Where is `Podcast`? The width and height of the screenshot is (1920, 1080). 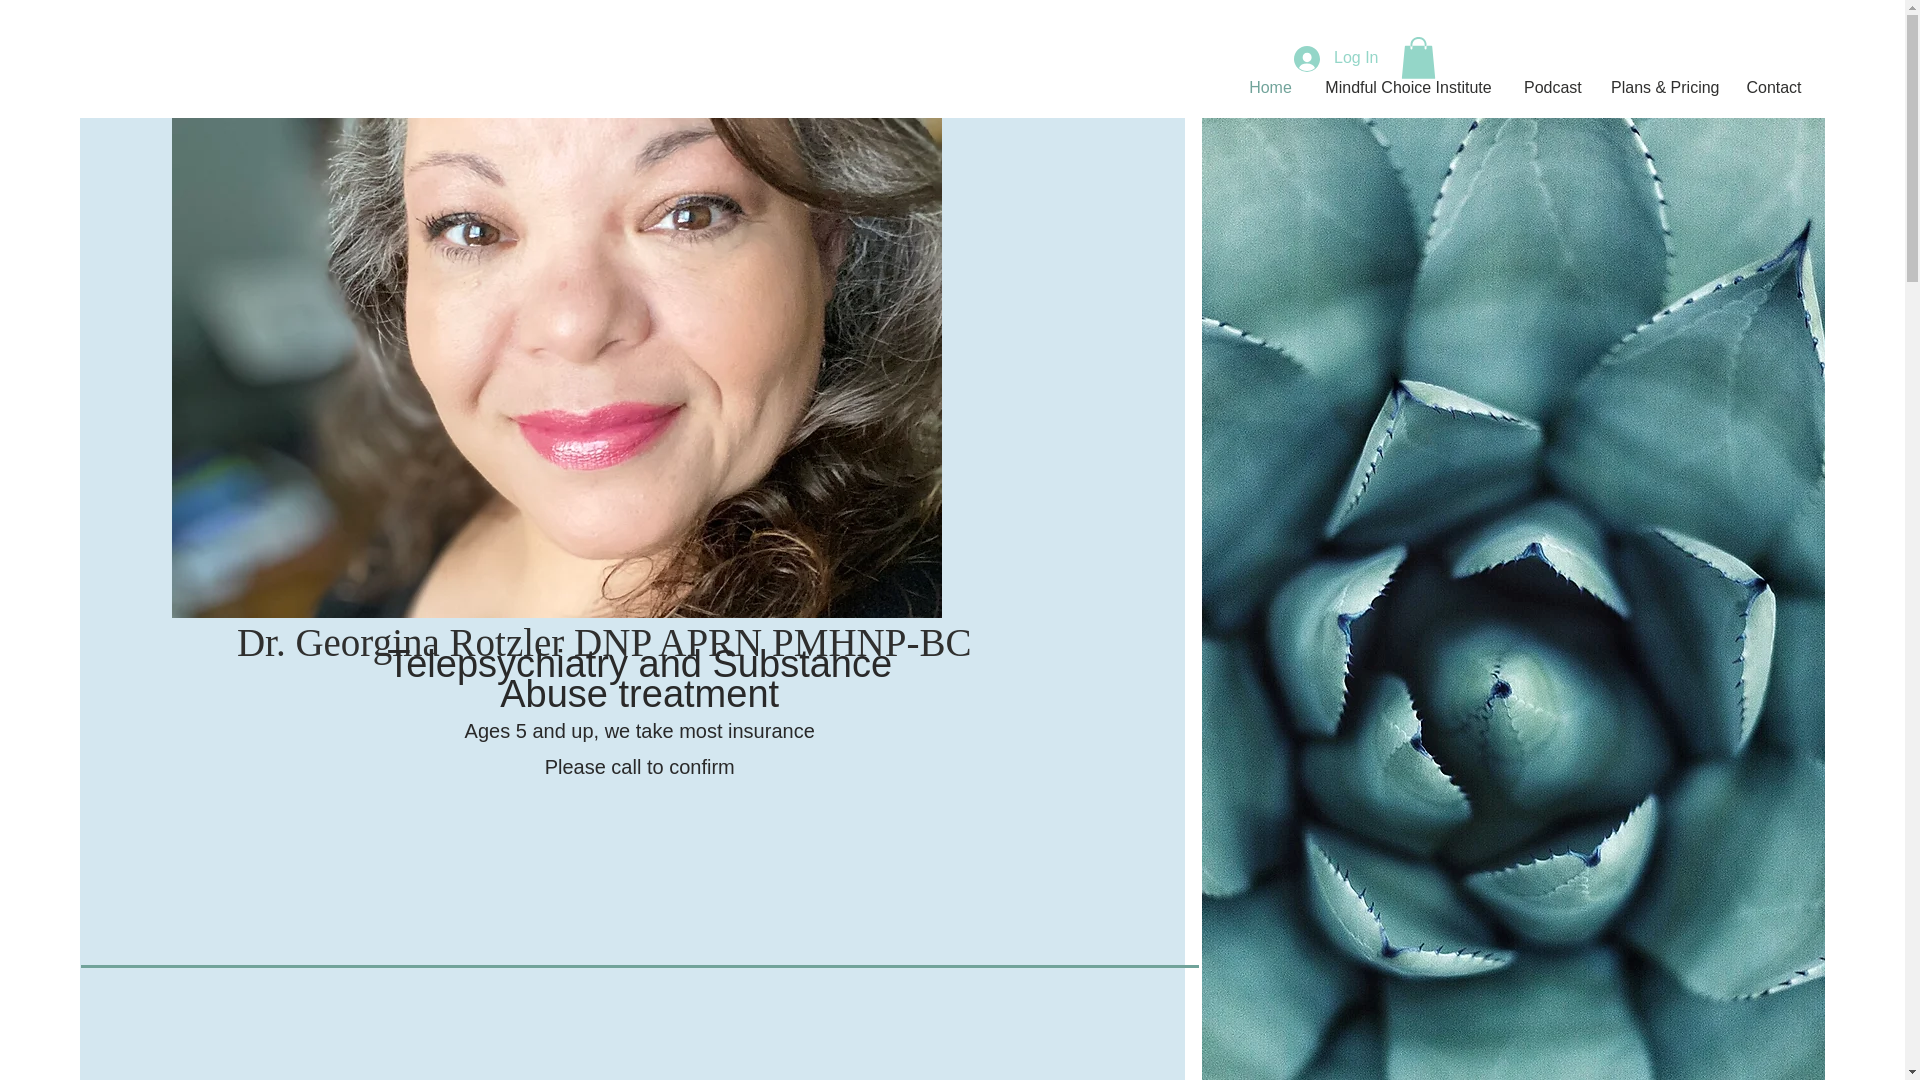
Podcast is located at coordinates (1552, 88).